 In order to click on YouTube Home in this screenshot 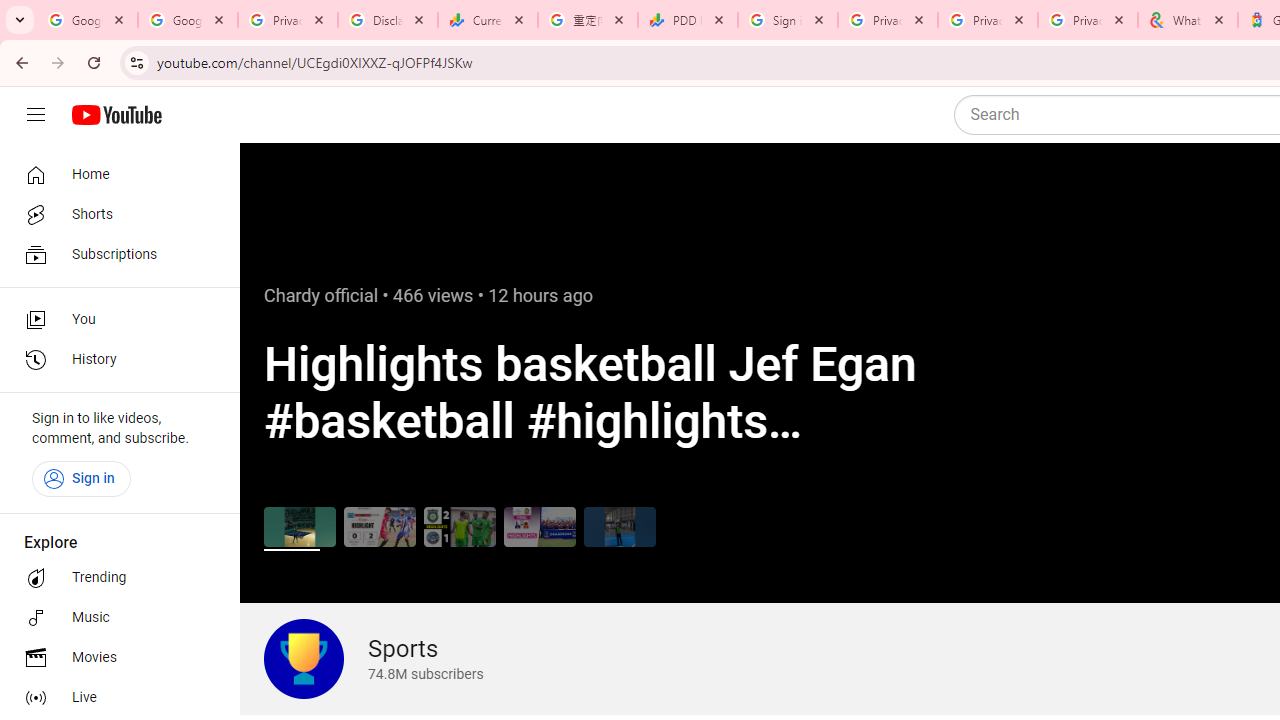, I will do `click(116, 115)`.